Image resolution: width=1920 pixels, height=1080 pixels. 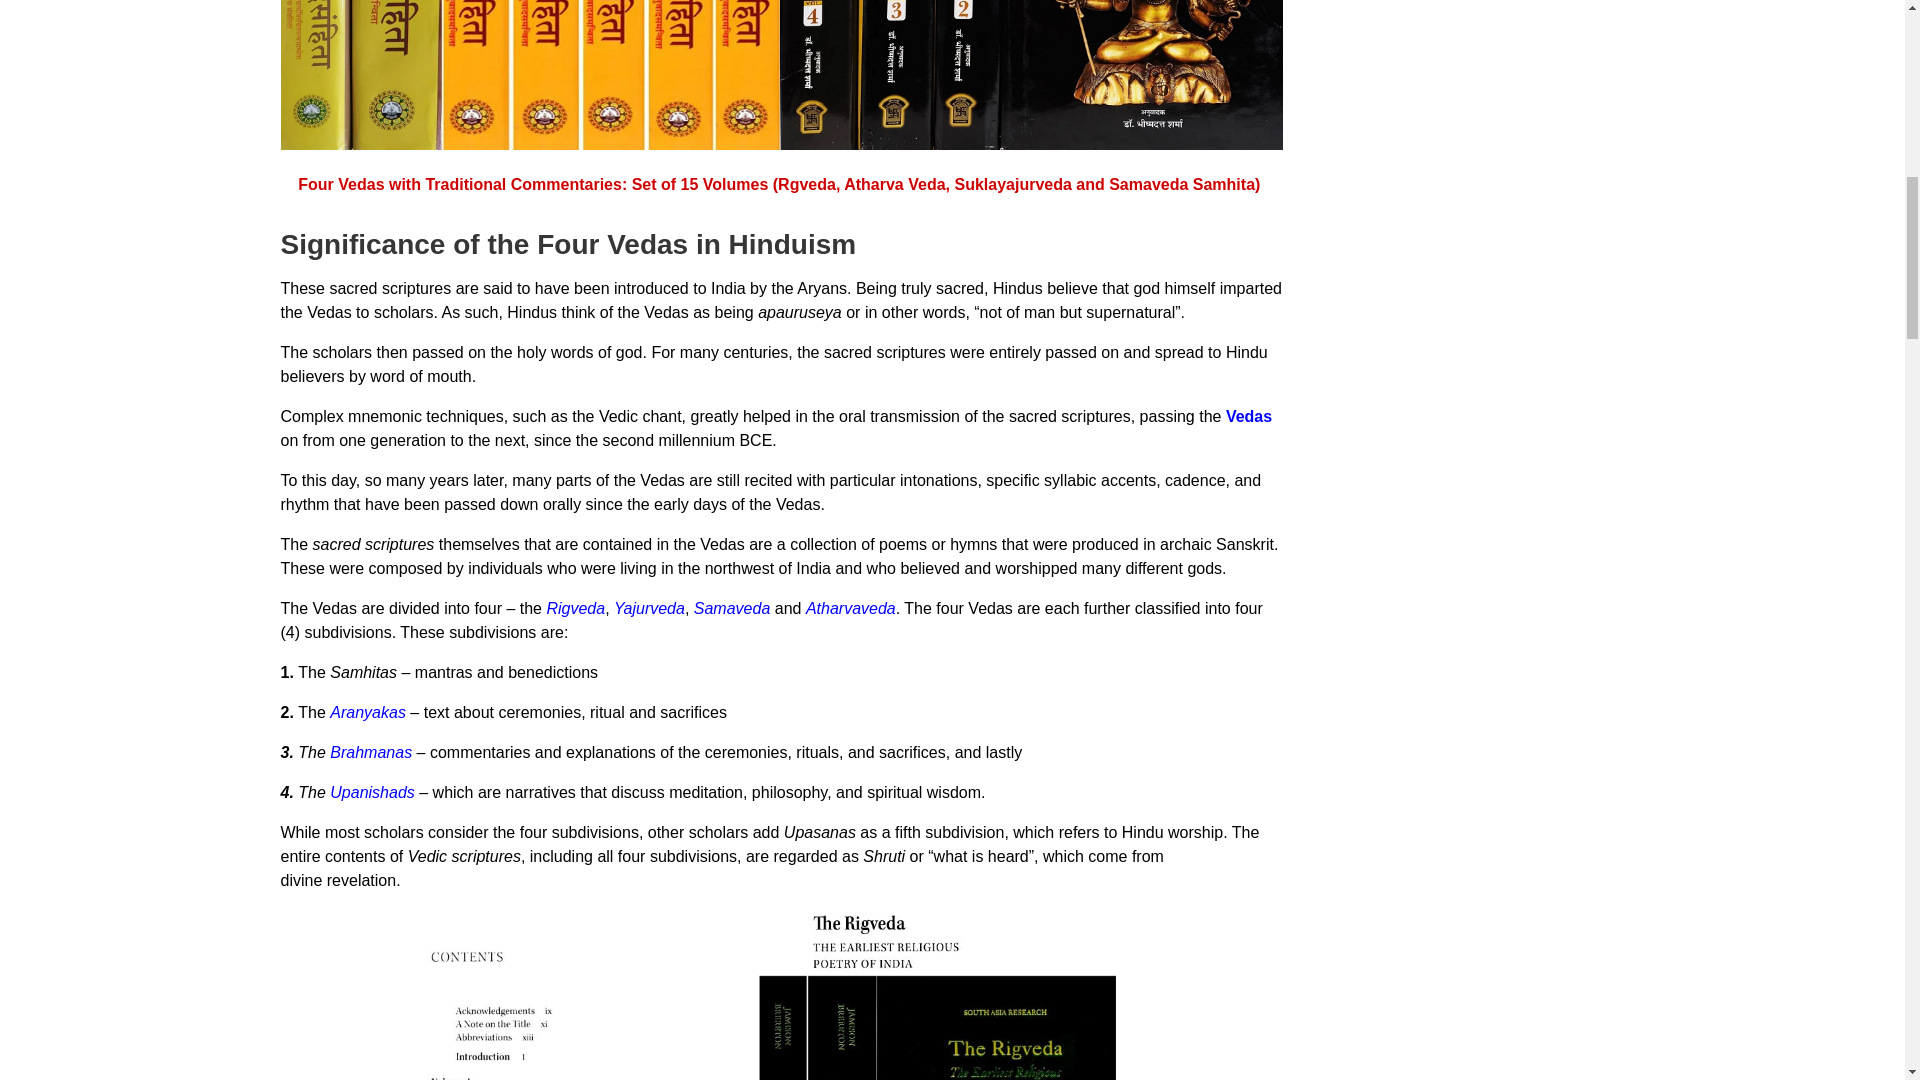 I want to click on Aranyakas, so click(x=368, y=712).